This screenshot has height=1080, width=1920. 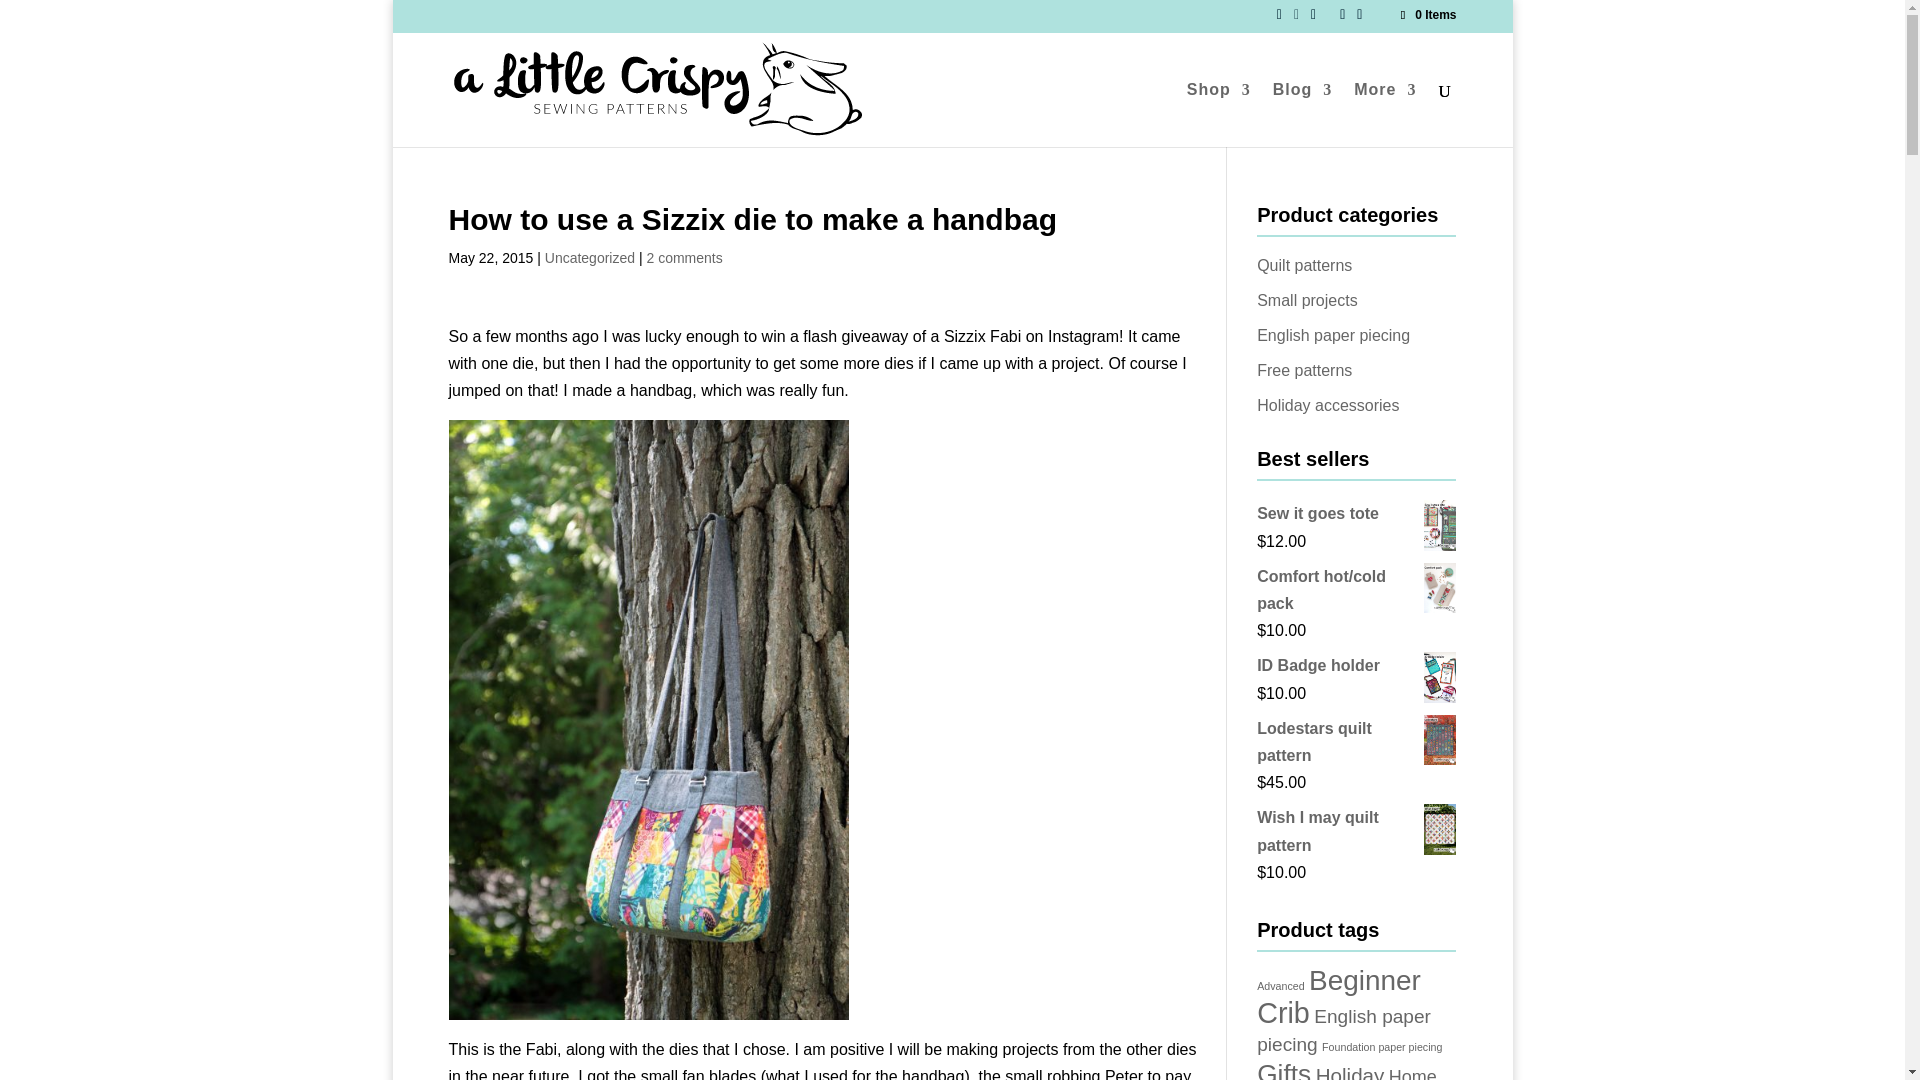 What do you see at coordinates (683, 257) in the screenshot?
I see `2 comments` at bounding box center [683, 257].